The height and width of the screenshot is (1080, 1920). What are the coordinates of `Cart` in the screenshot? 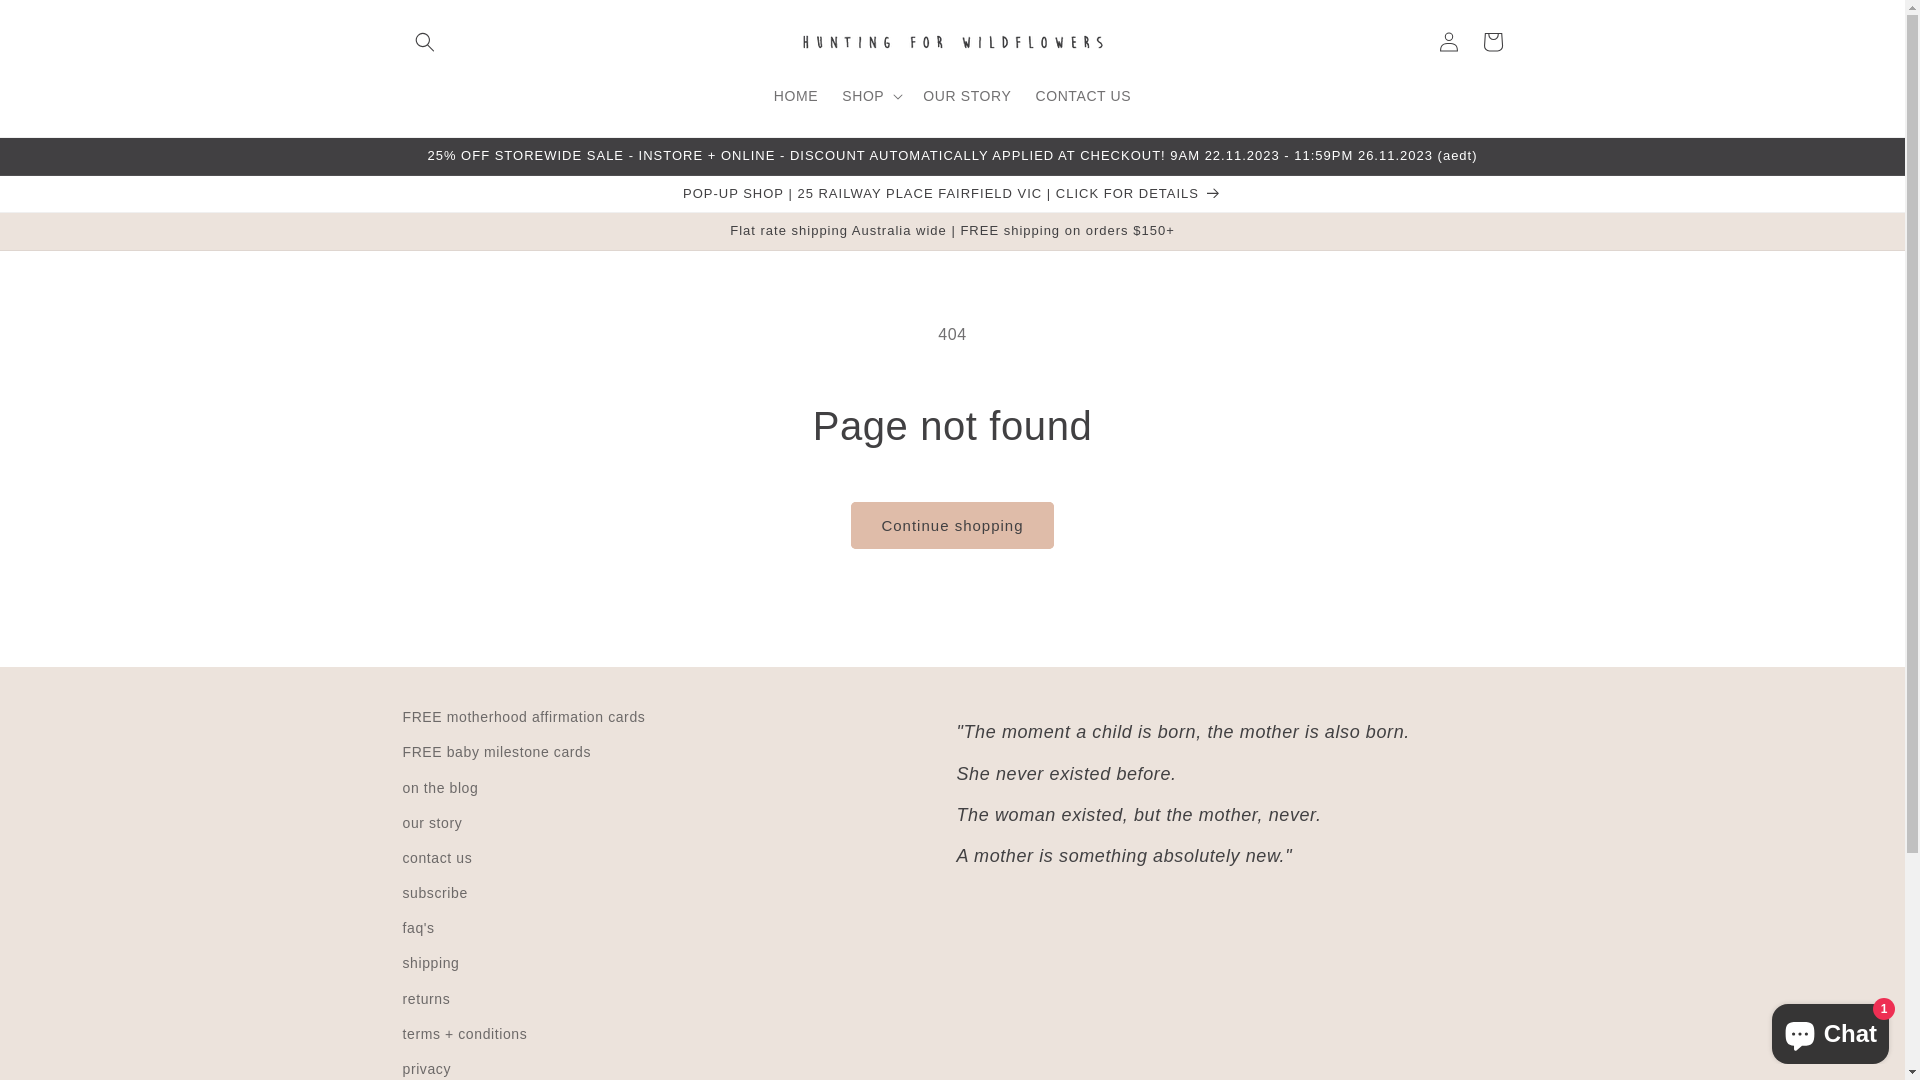 It's located at (1492, 42).